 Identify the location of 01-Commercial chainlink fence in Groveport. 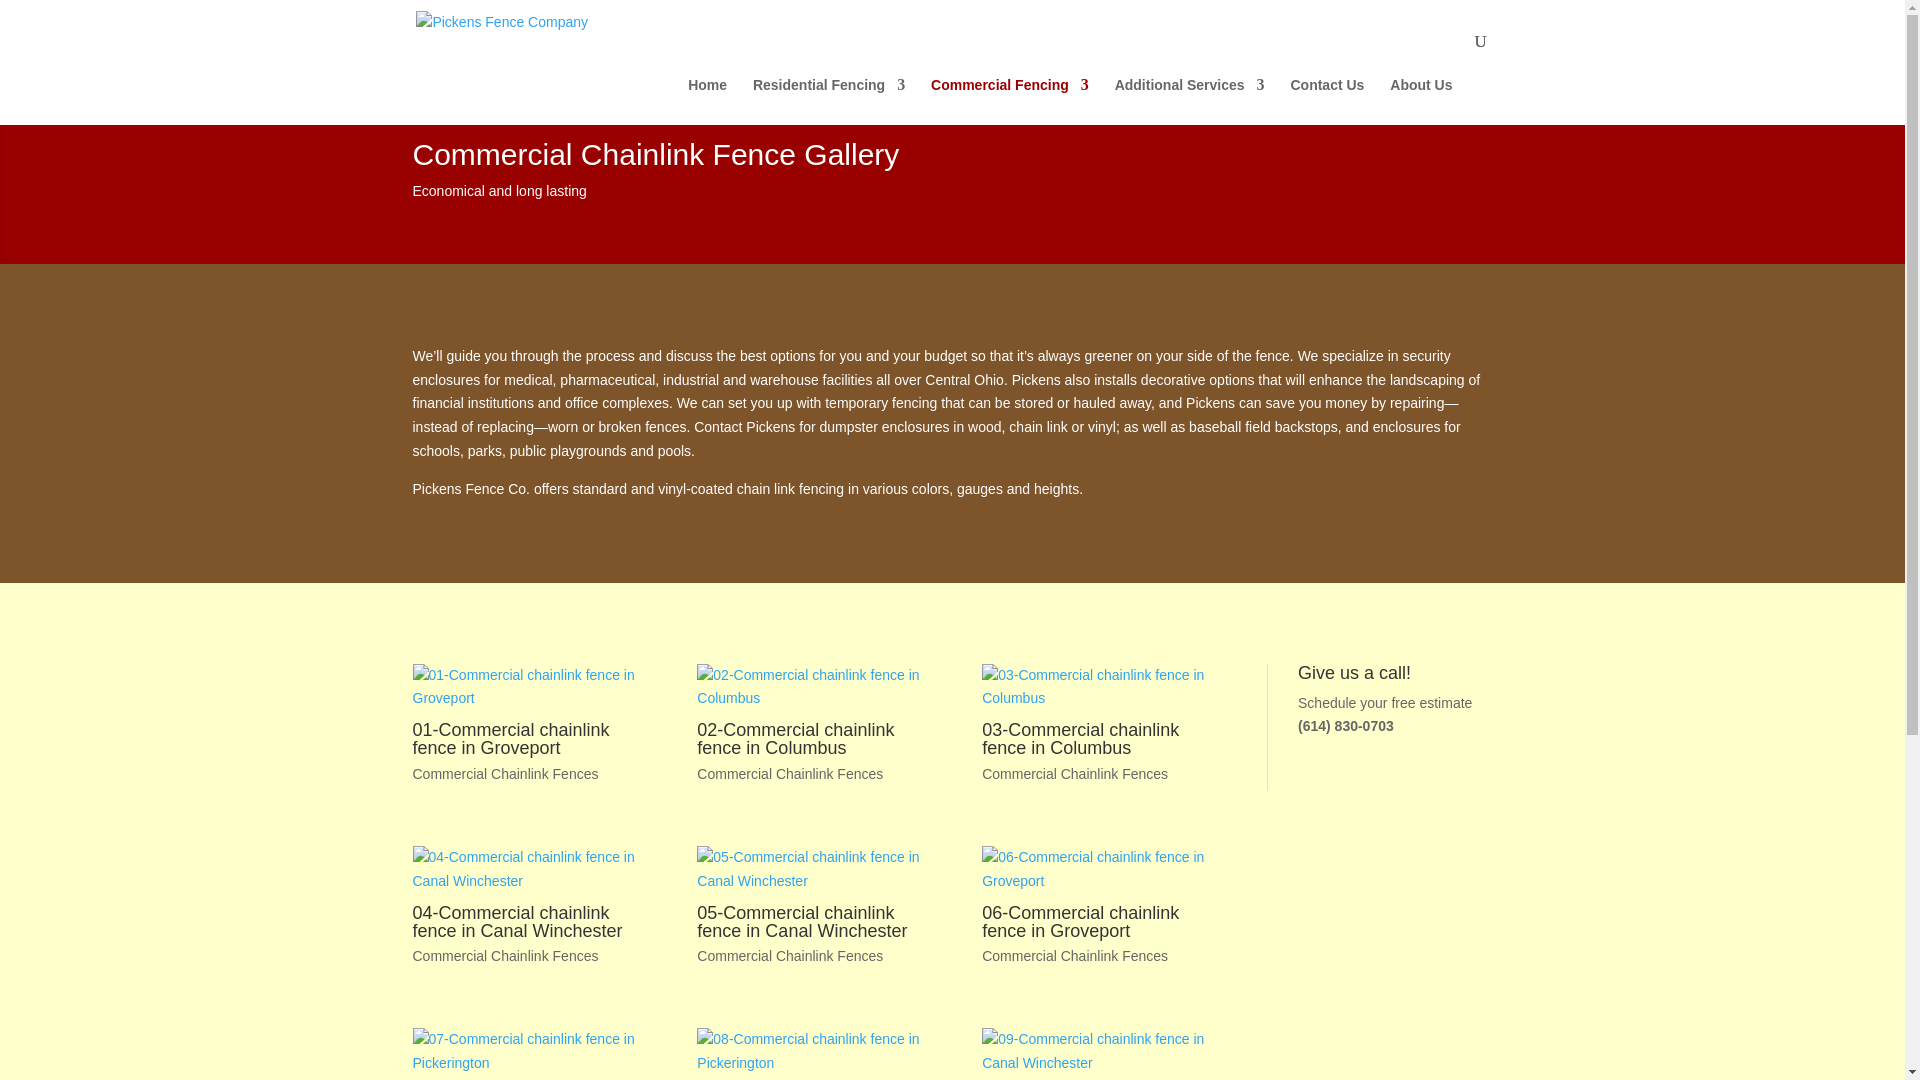
(510, 739).